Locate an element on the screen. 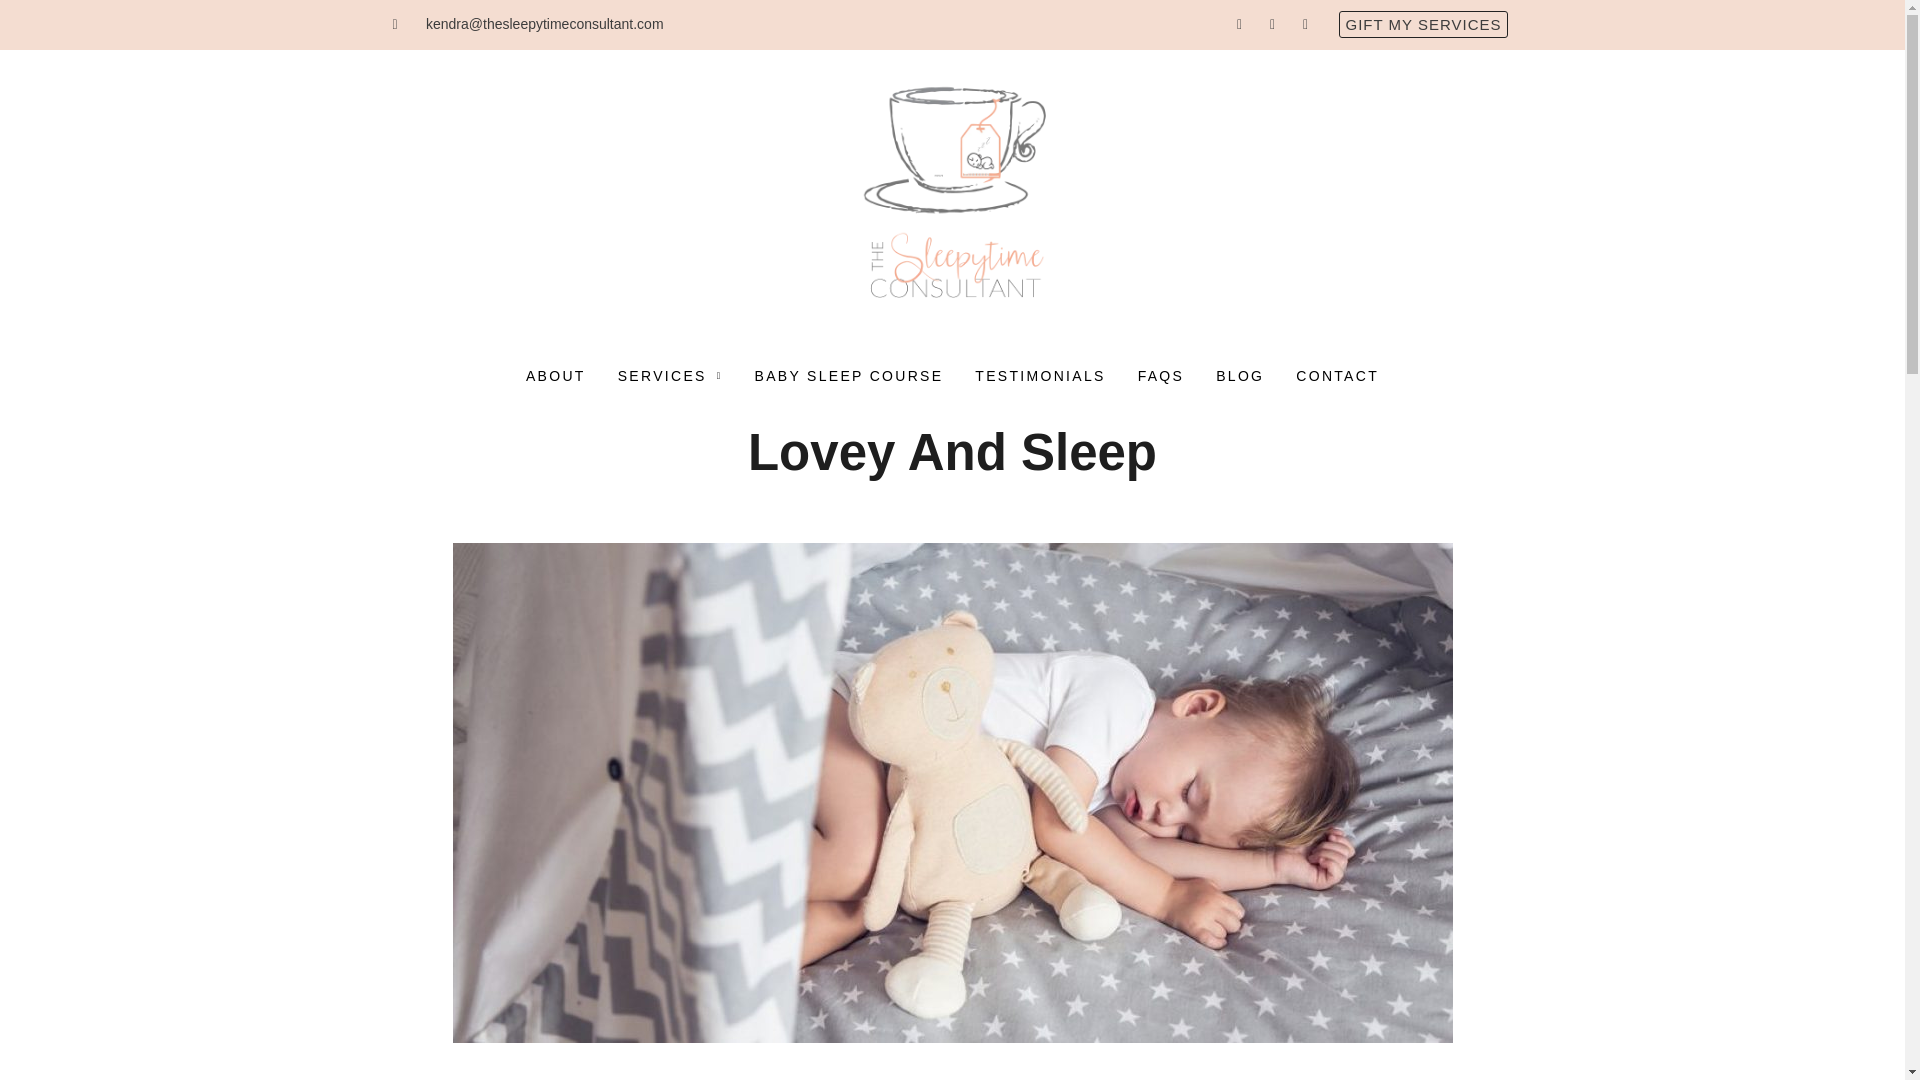 The image size is (1920, 1080). ABOUT is located at coordinates (556, 375).